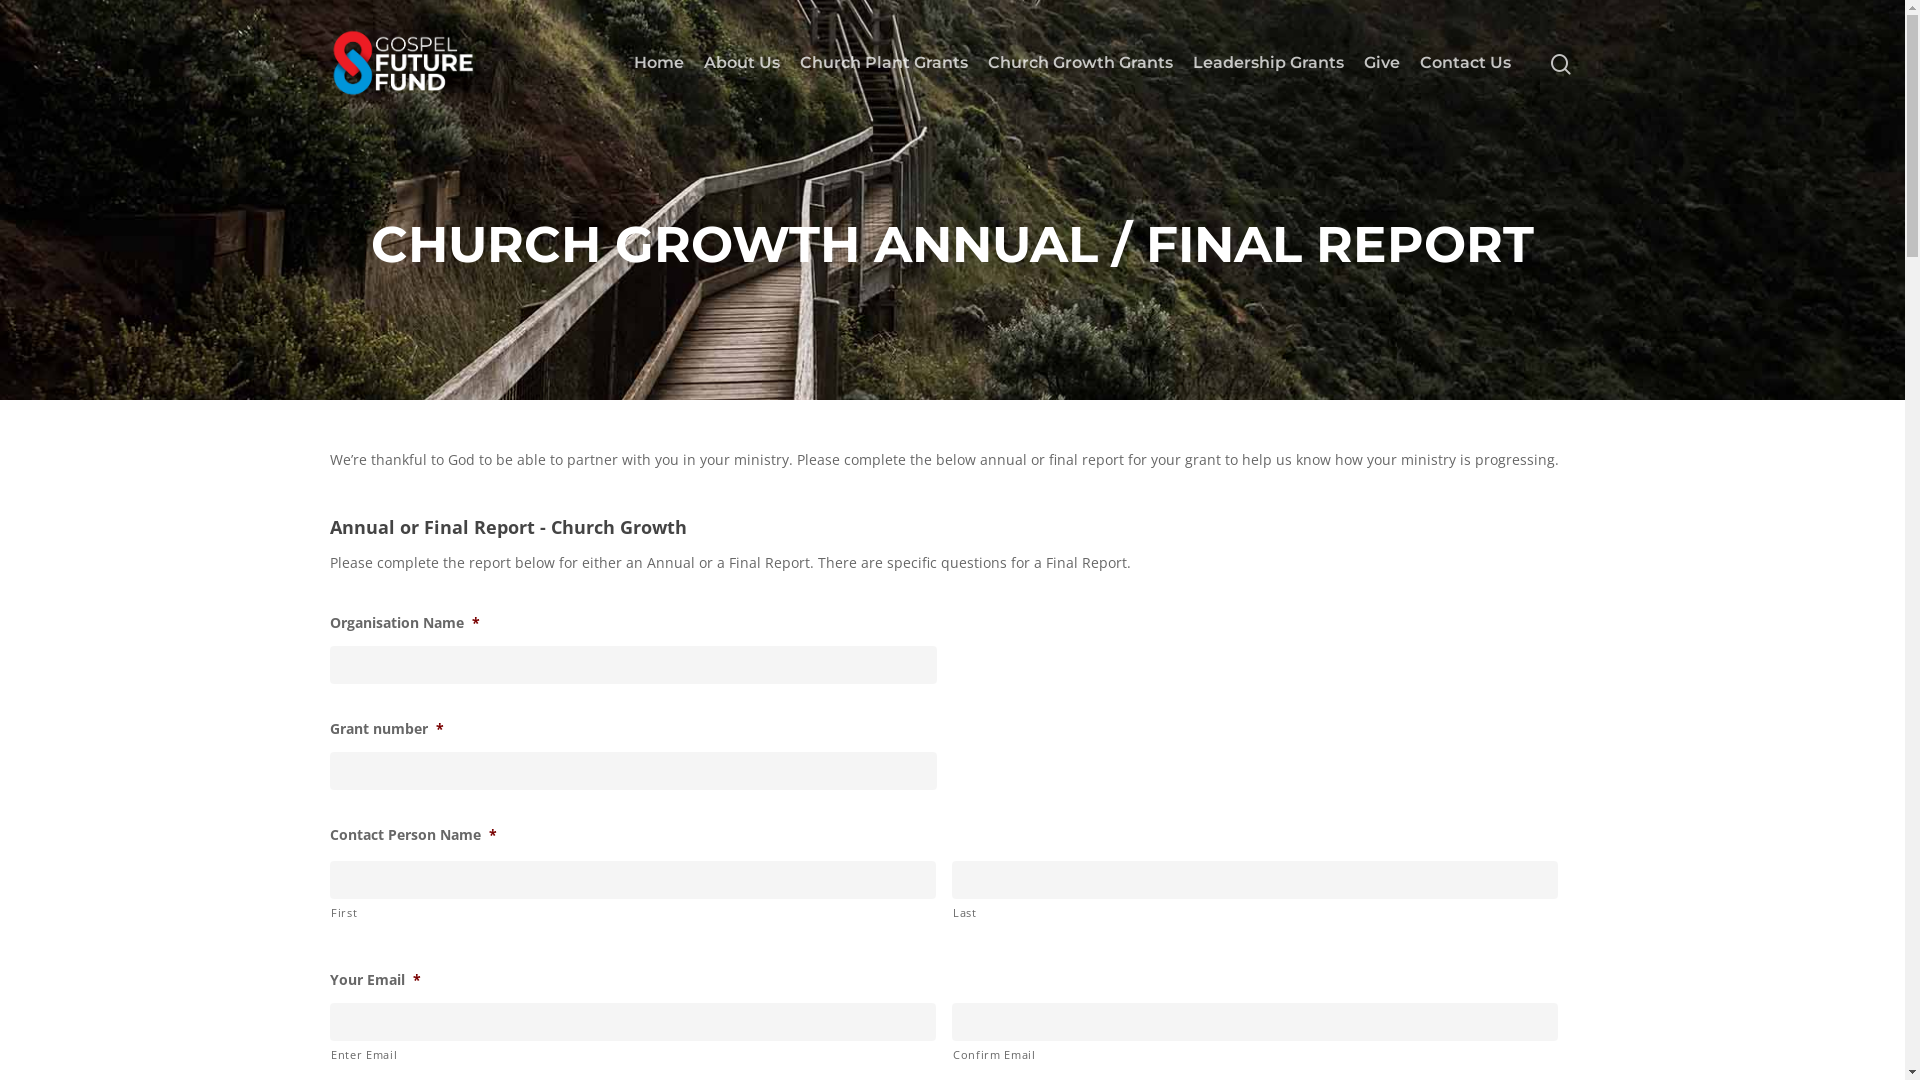 The width and height of the screenshot is (1920, 1080). Describe the element at coordinates (1382, 63) in the screenshot. I see `Give` at that location.